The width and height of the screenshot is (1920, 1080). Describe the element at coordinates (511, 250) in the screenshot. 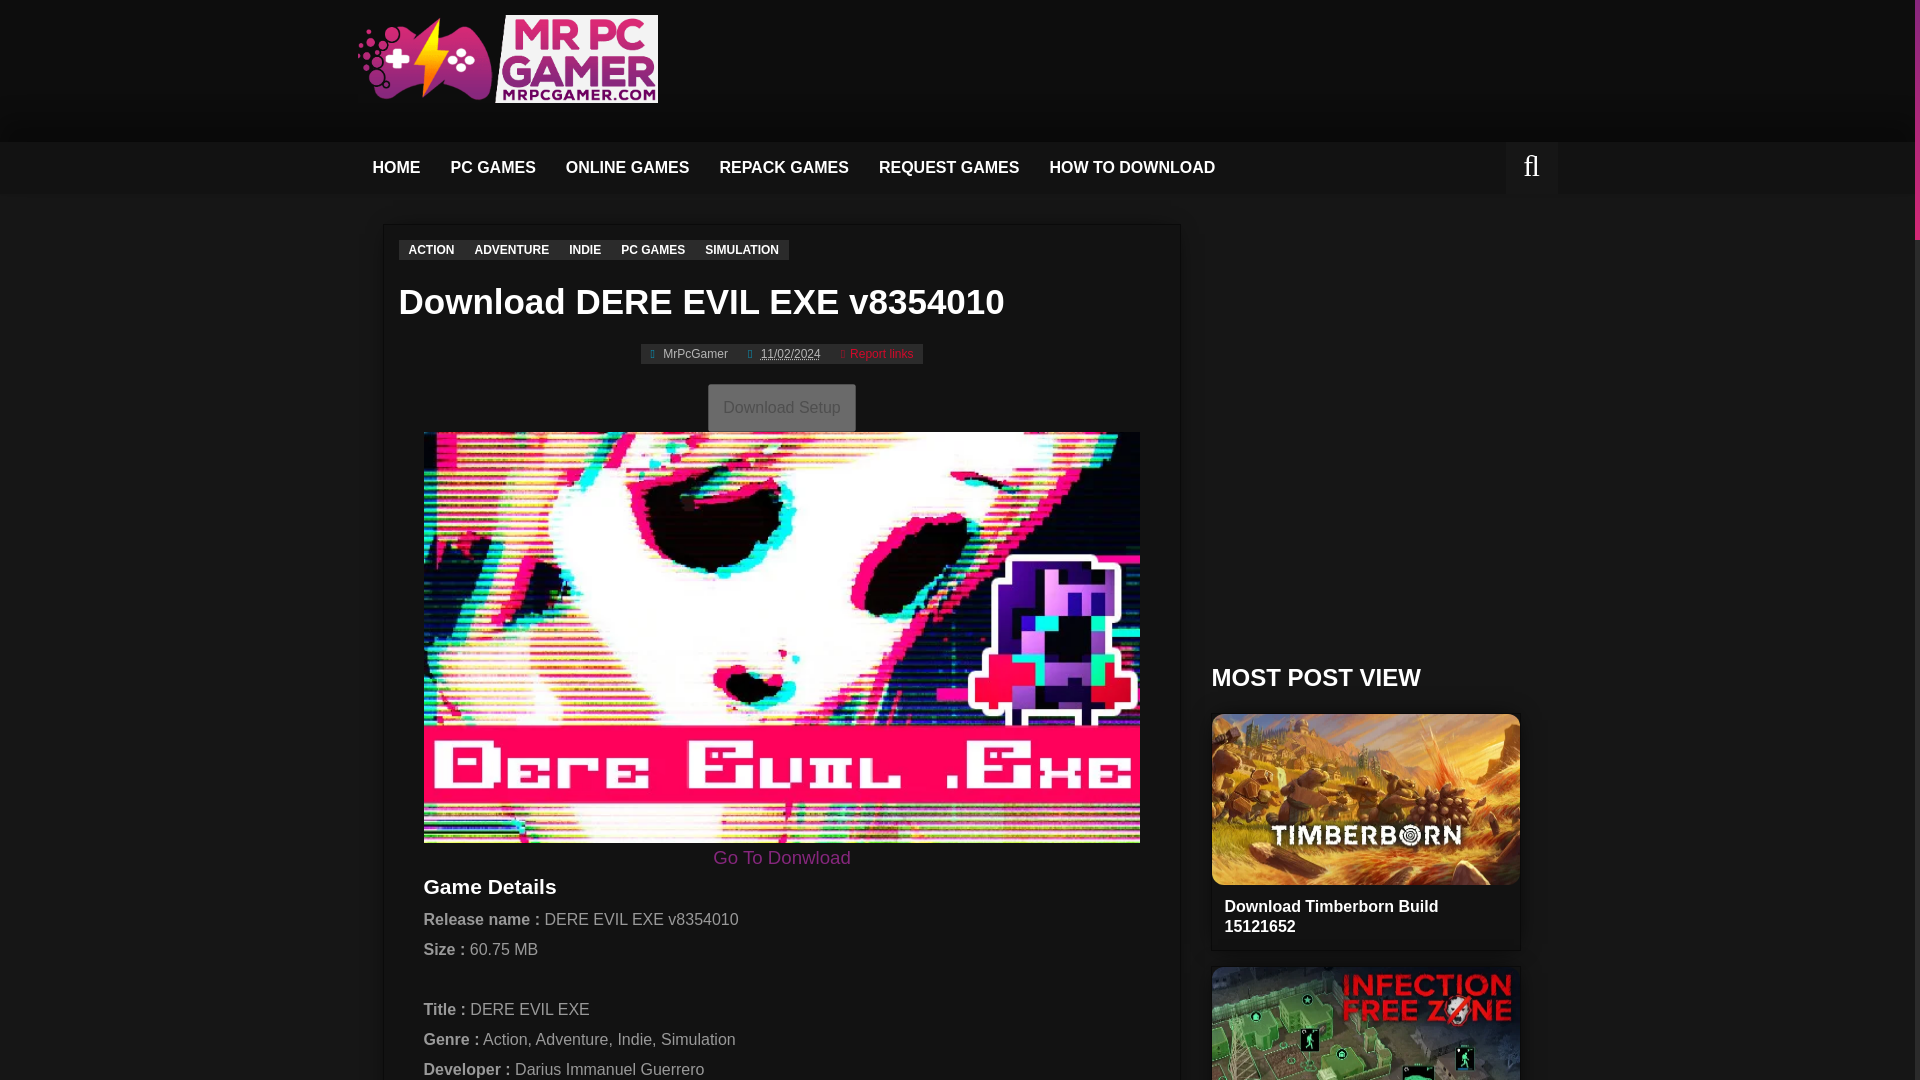

I see `Adventure` at that location.